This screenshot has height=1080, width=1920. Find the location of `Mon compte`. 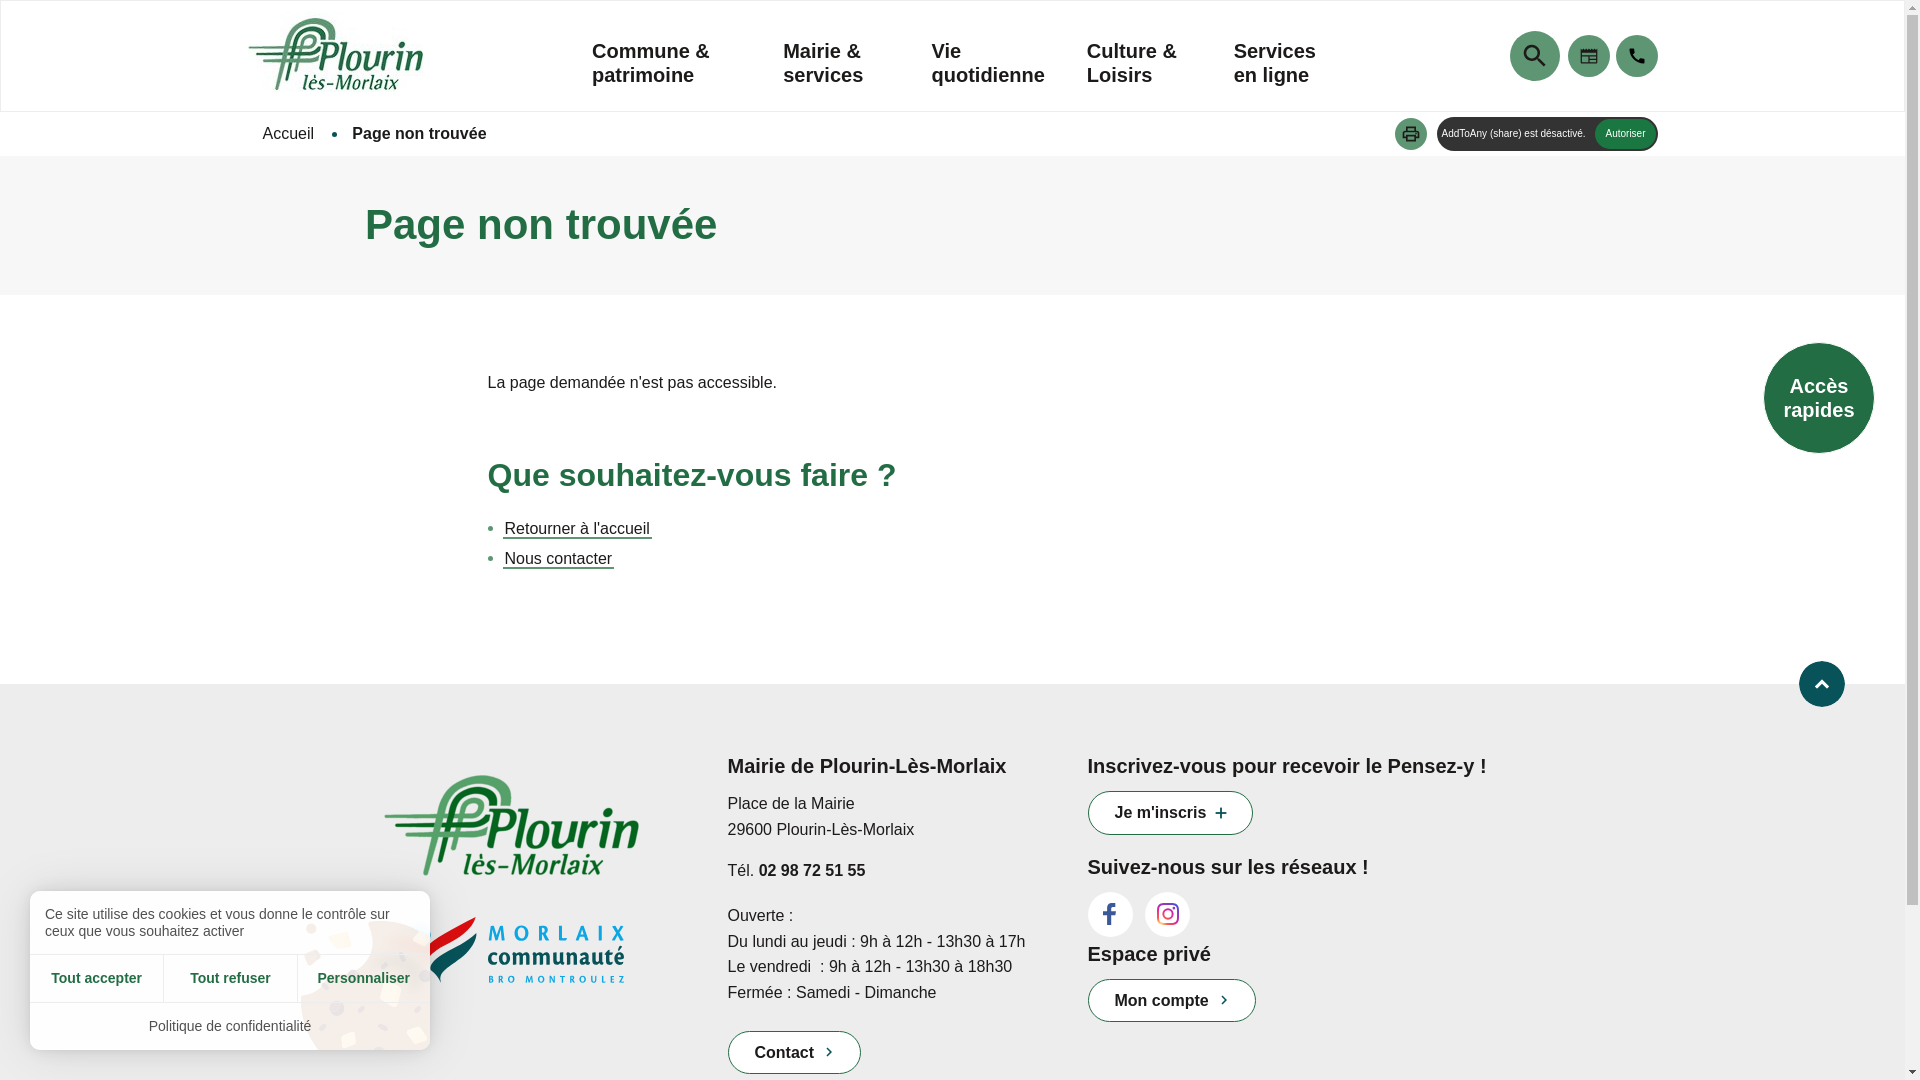

Mon compte is located at coordinates (1172, 1000).